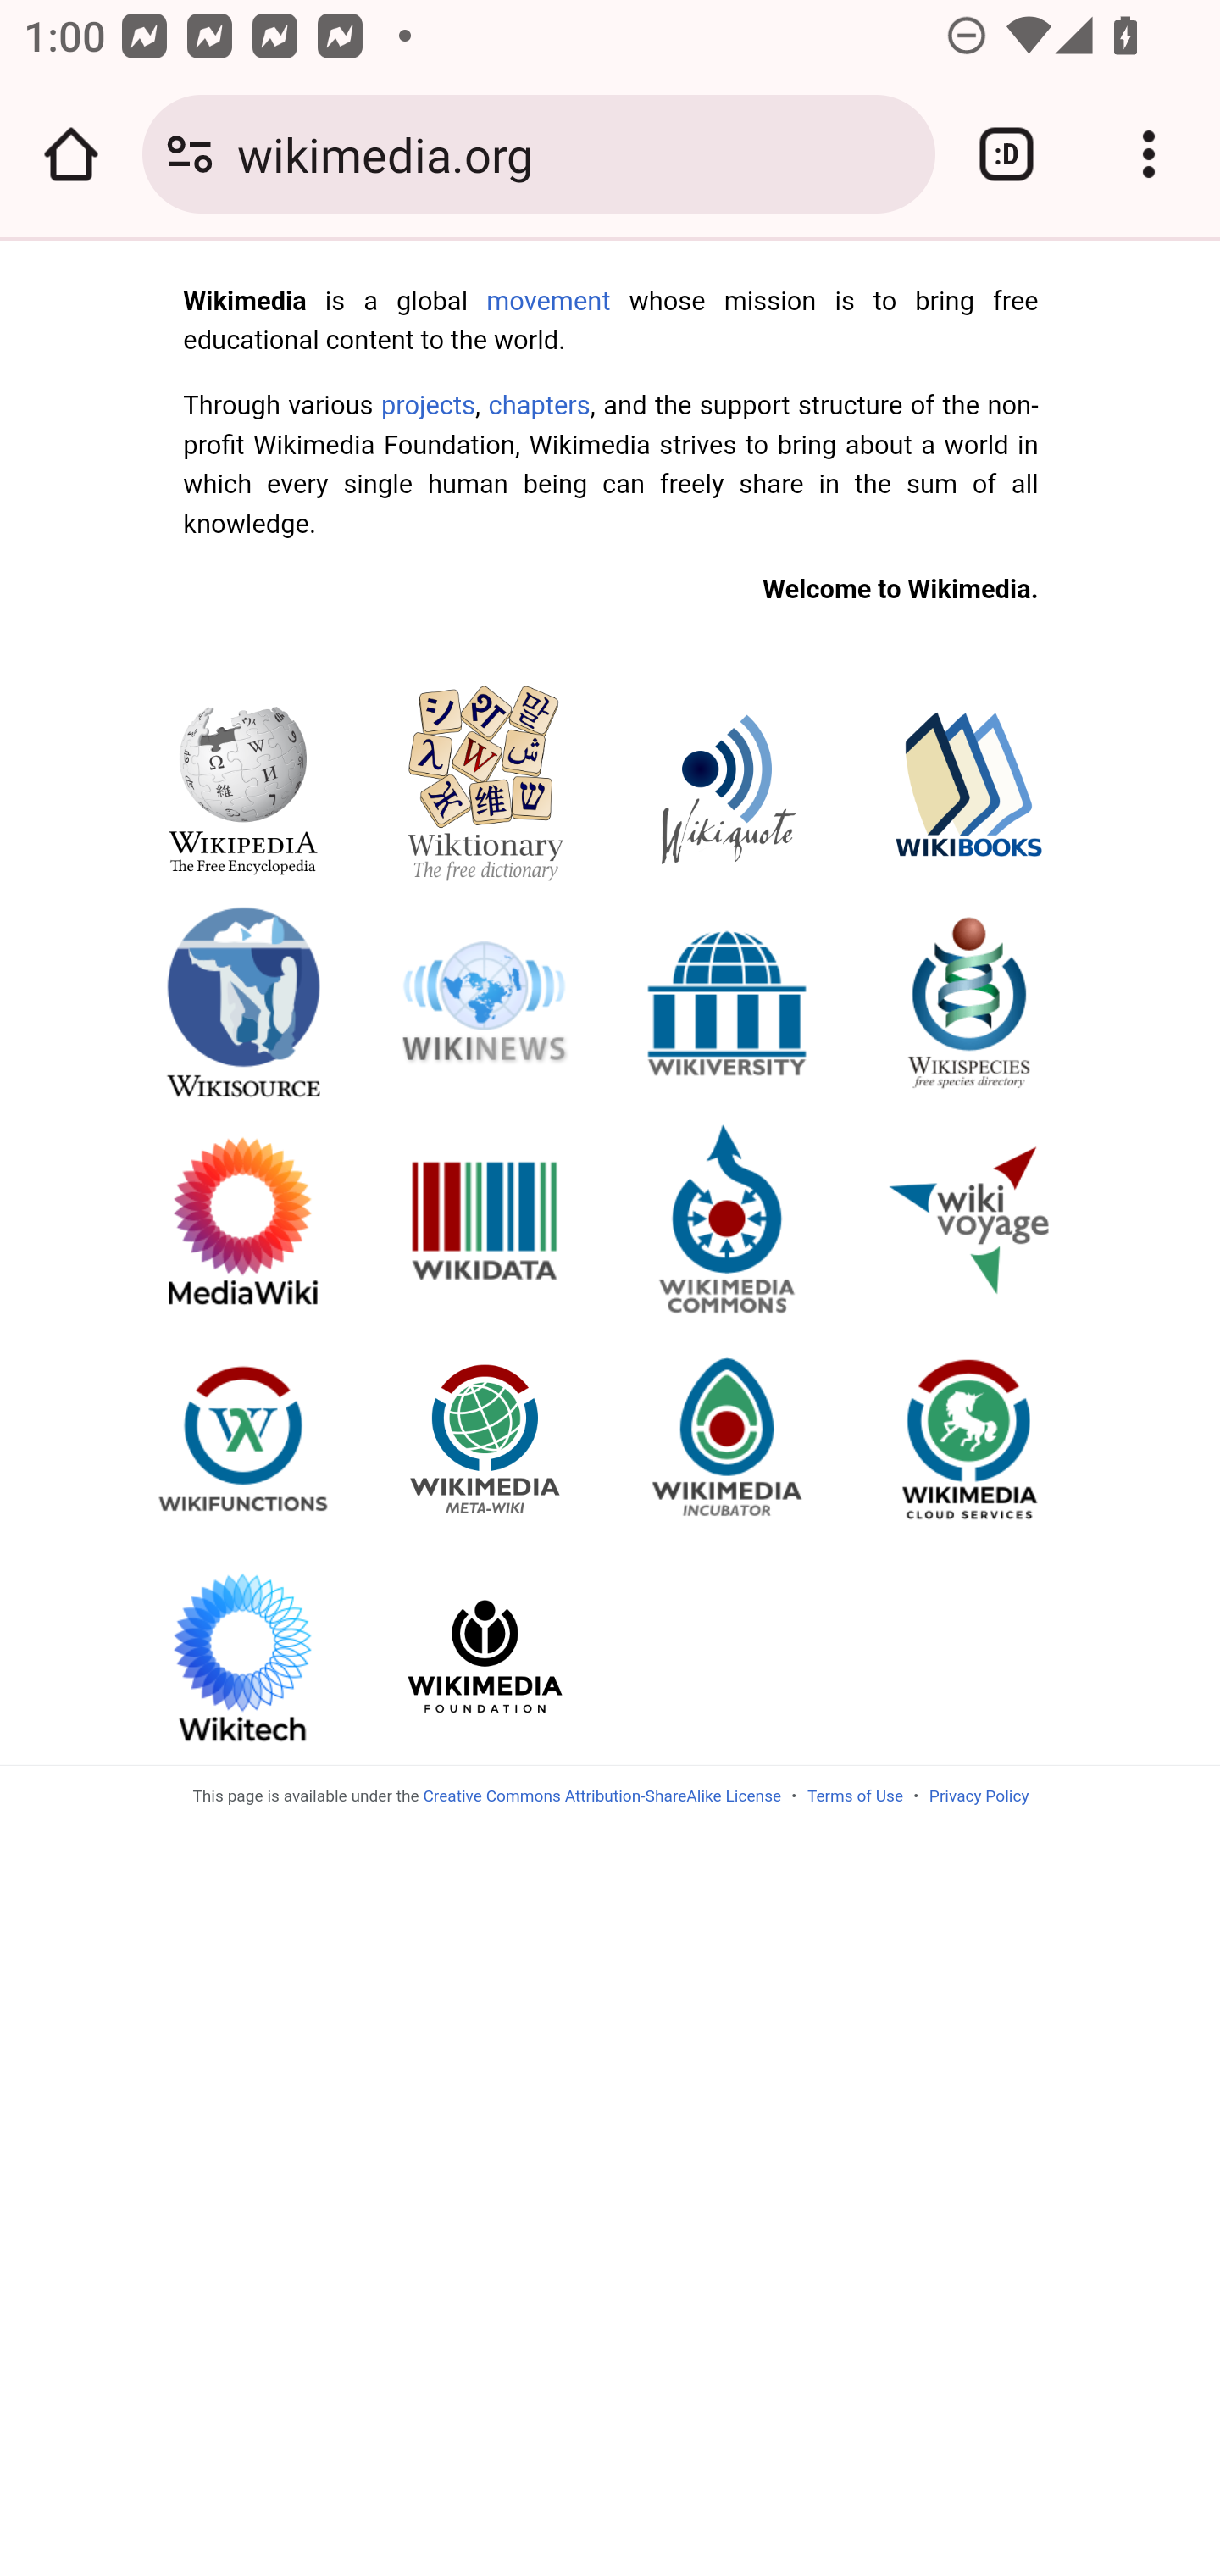 The image size is (1220, 2576). What do you see at coordinates (1006, 154) in the screenshot?
I see `Switch or close tabs` at bounding box center [1006, 154].